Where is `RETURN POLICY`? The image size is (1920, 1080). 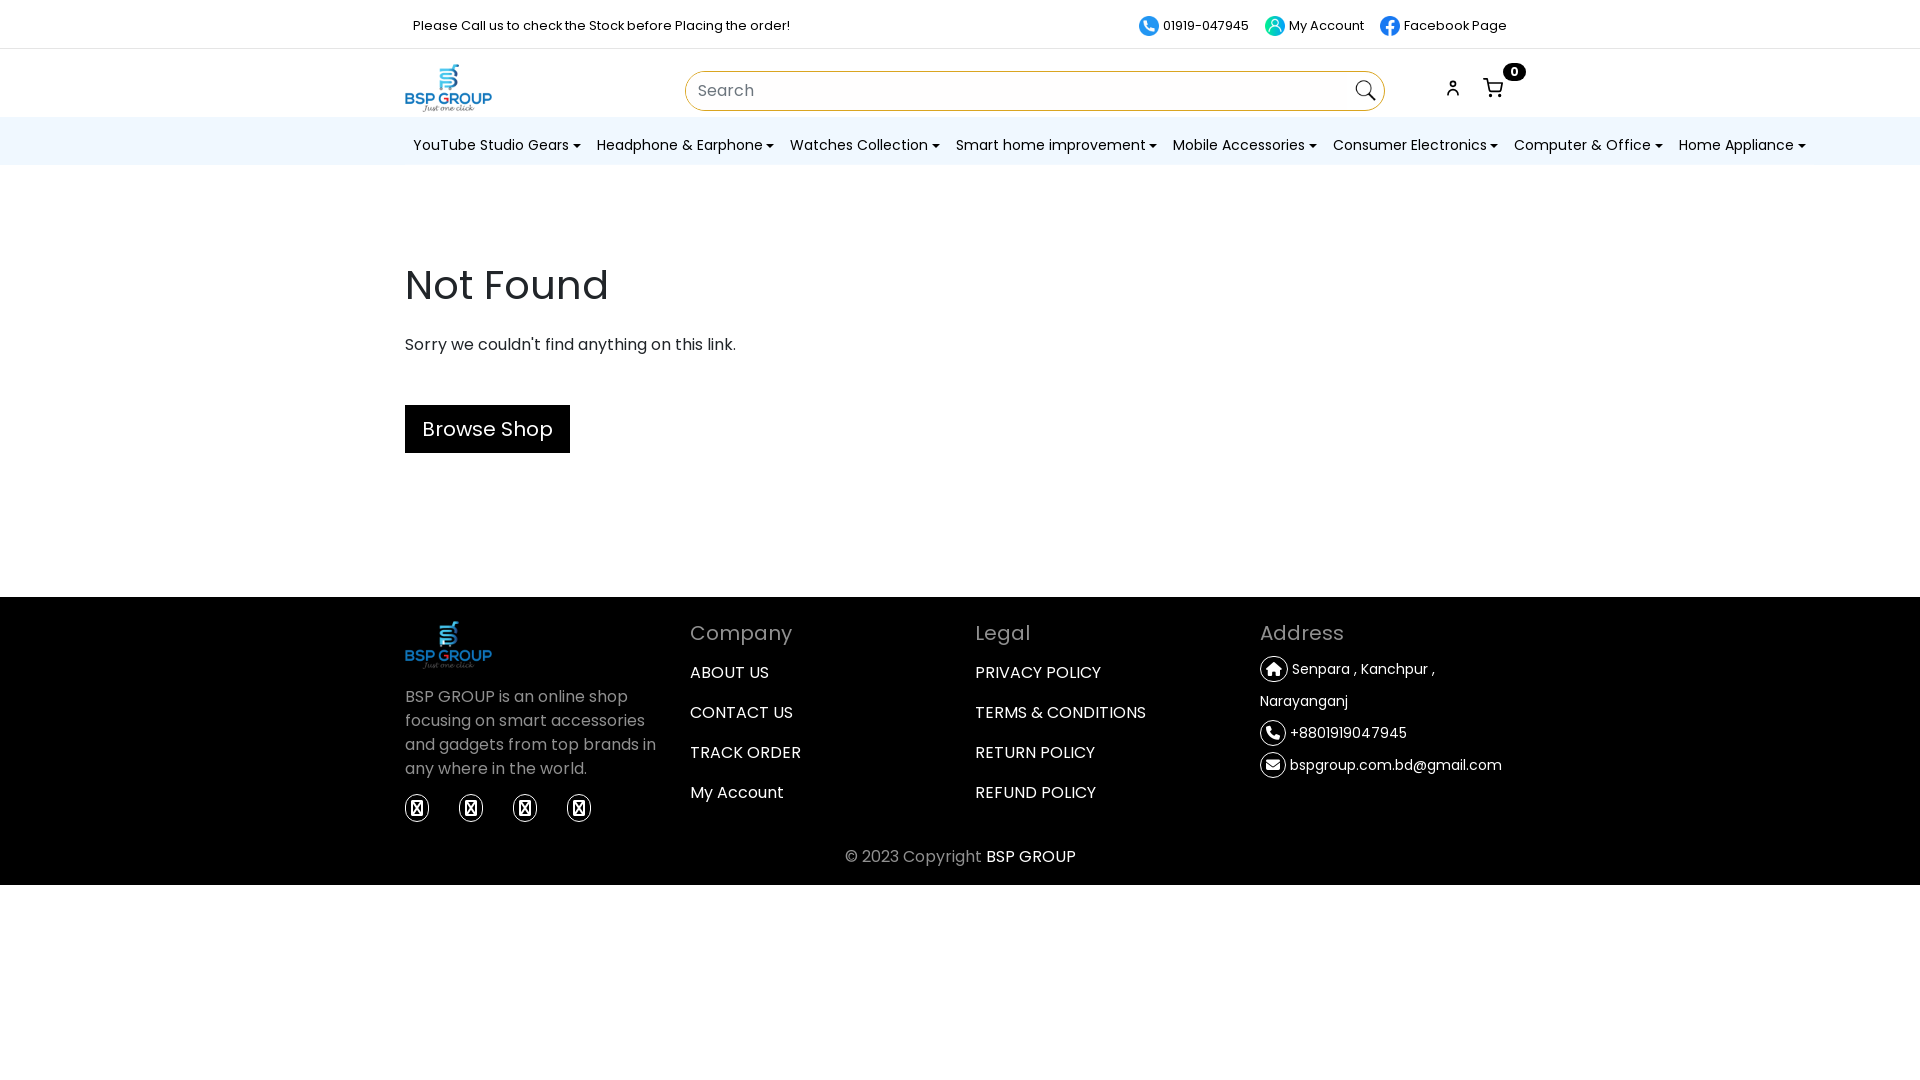
RETURN POLICY is located at coordinates (1102, 753).